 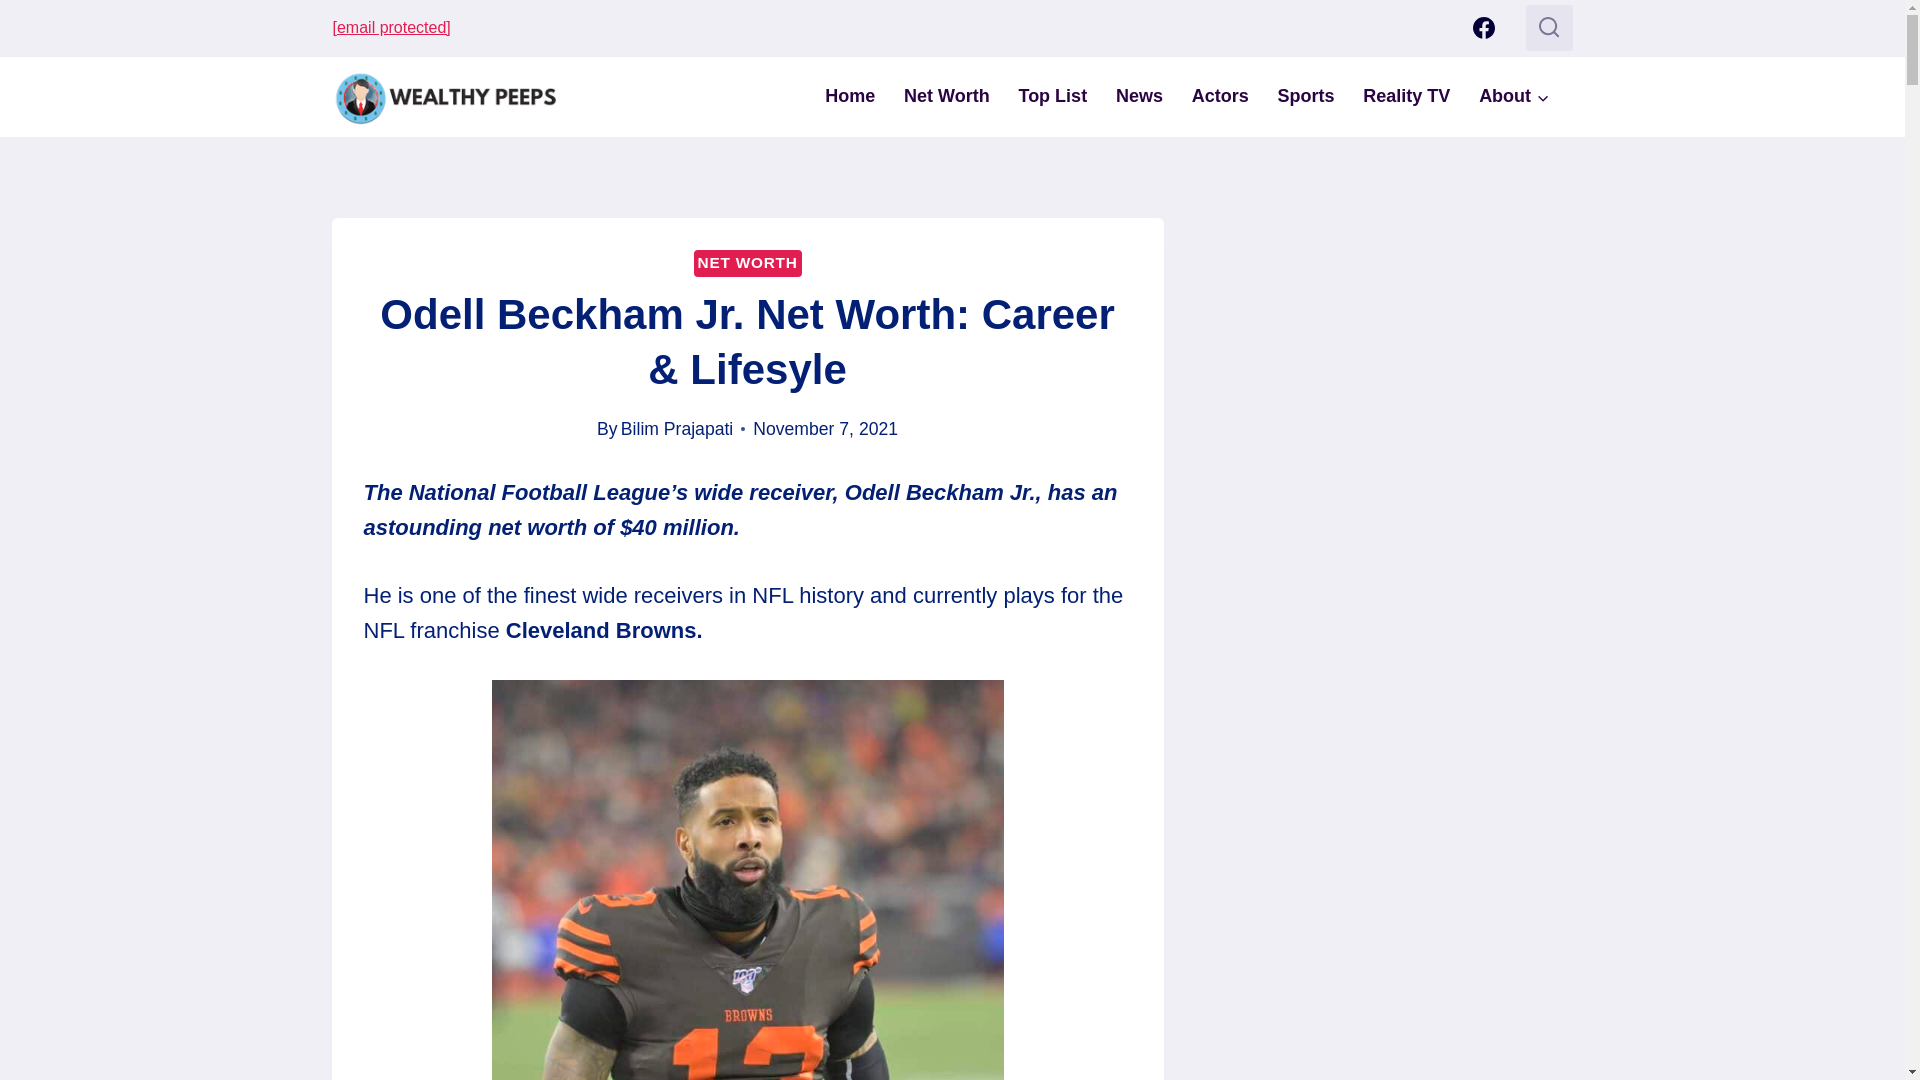 What do you see at coordinates (1306, 96) in the screenshot?
I see `Sports` at bounding box center [1306, 96].